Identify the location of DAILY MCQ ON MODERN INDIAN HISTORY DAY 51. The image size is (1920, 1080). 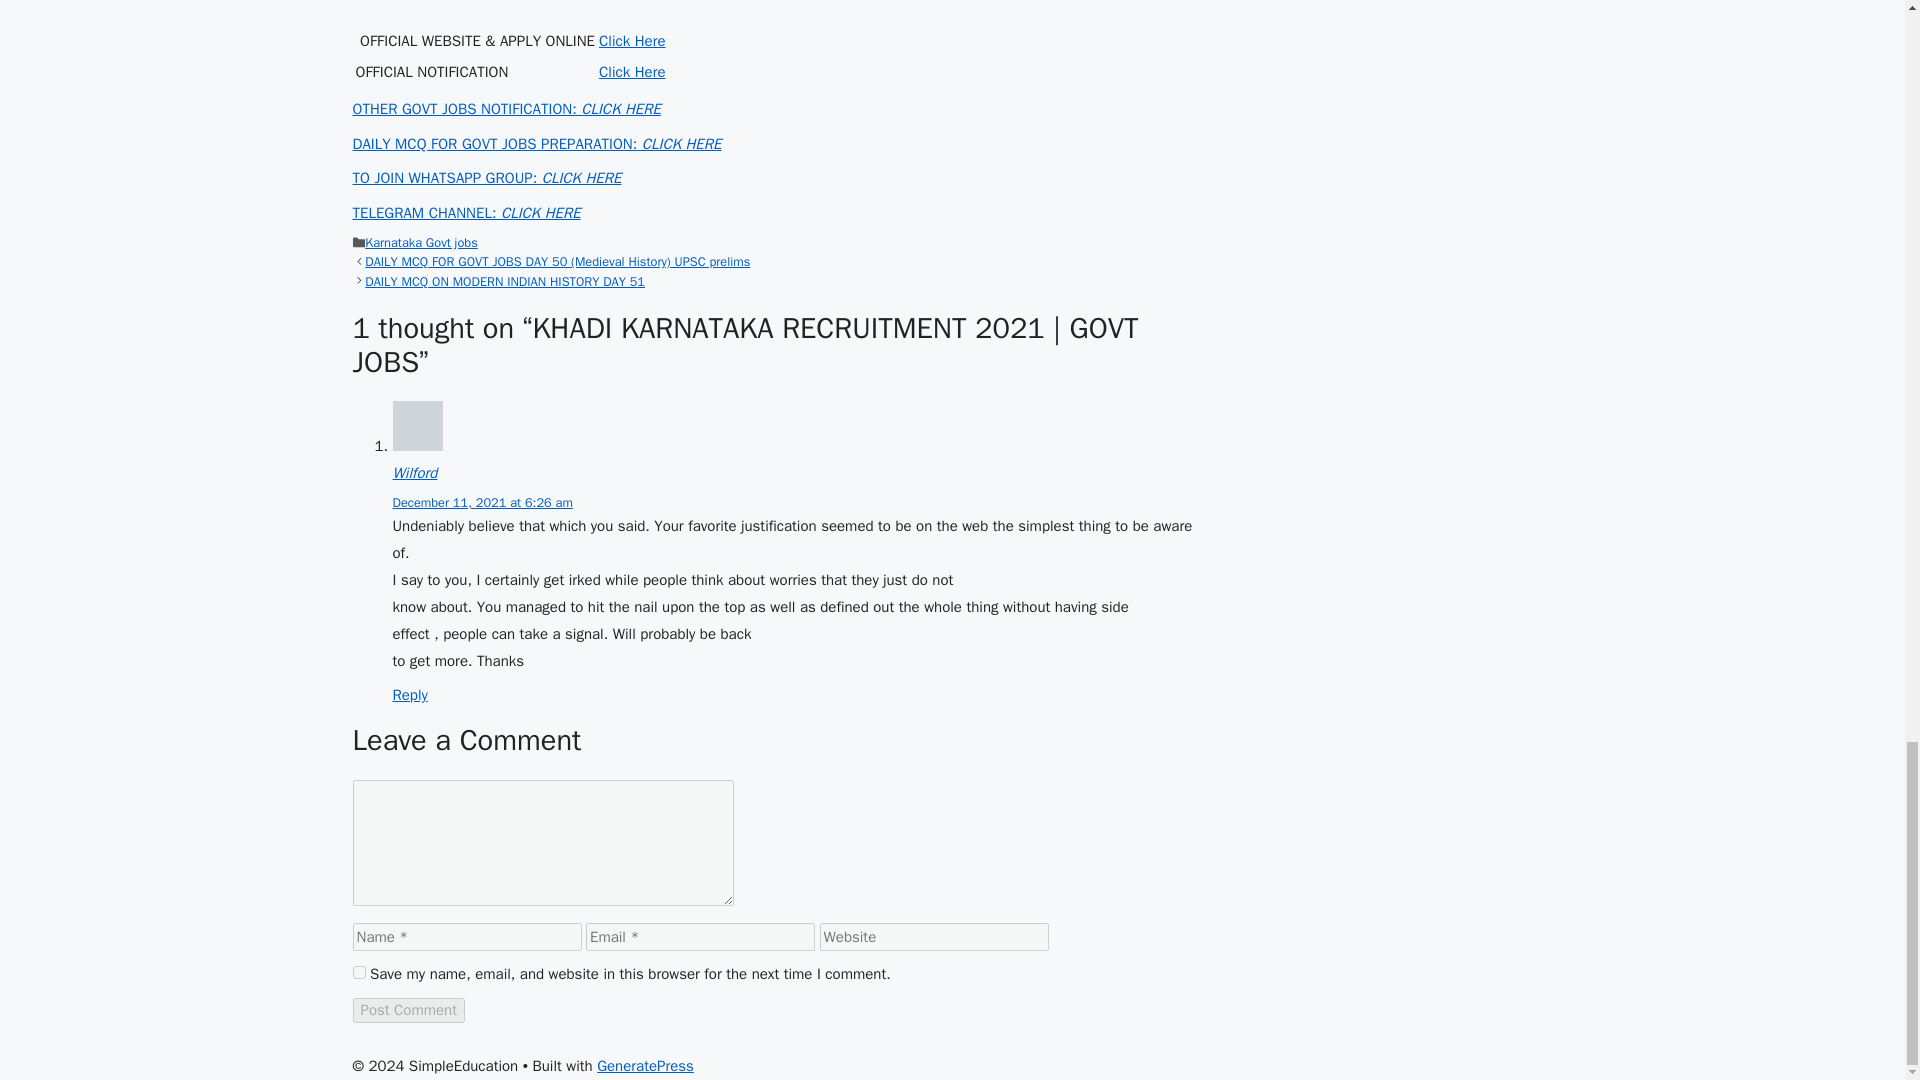
(504, 282).